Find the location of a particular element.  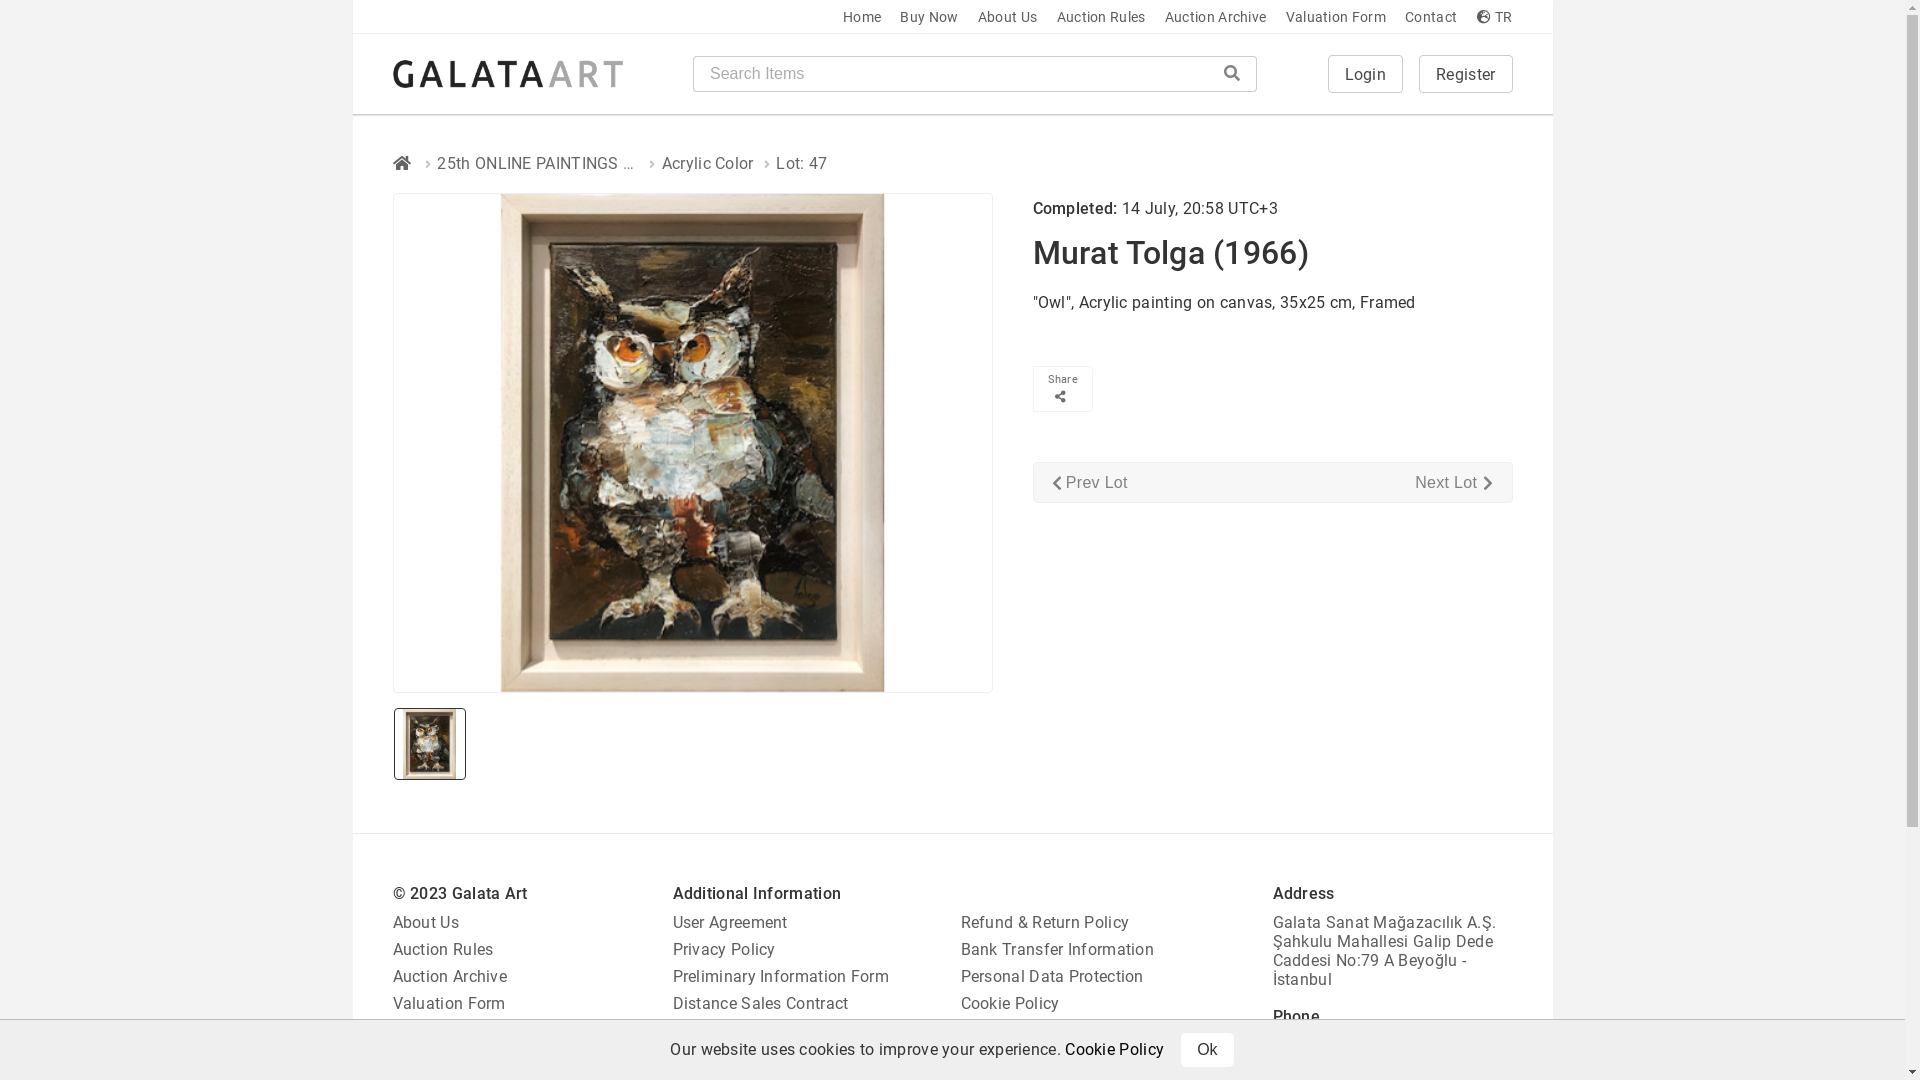

Login is located at coordinates (1366, 74).